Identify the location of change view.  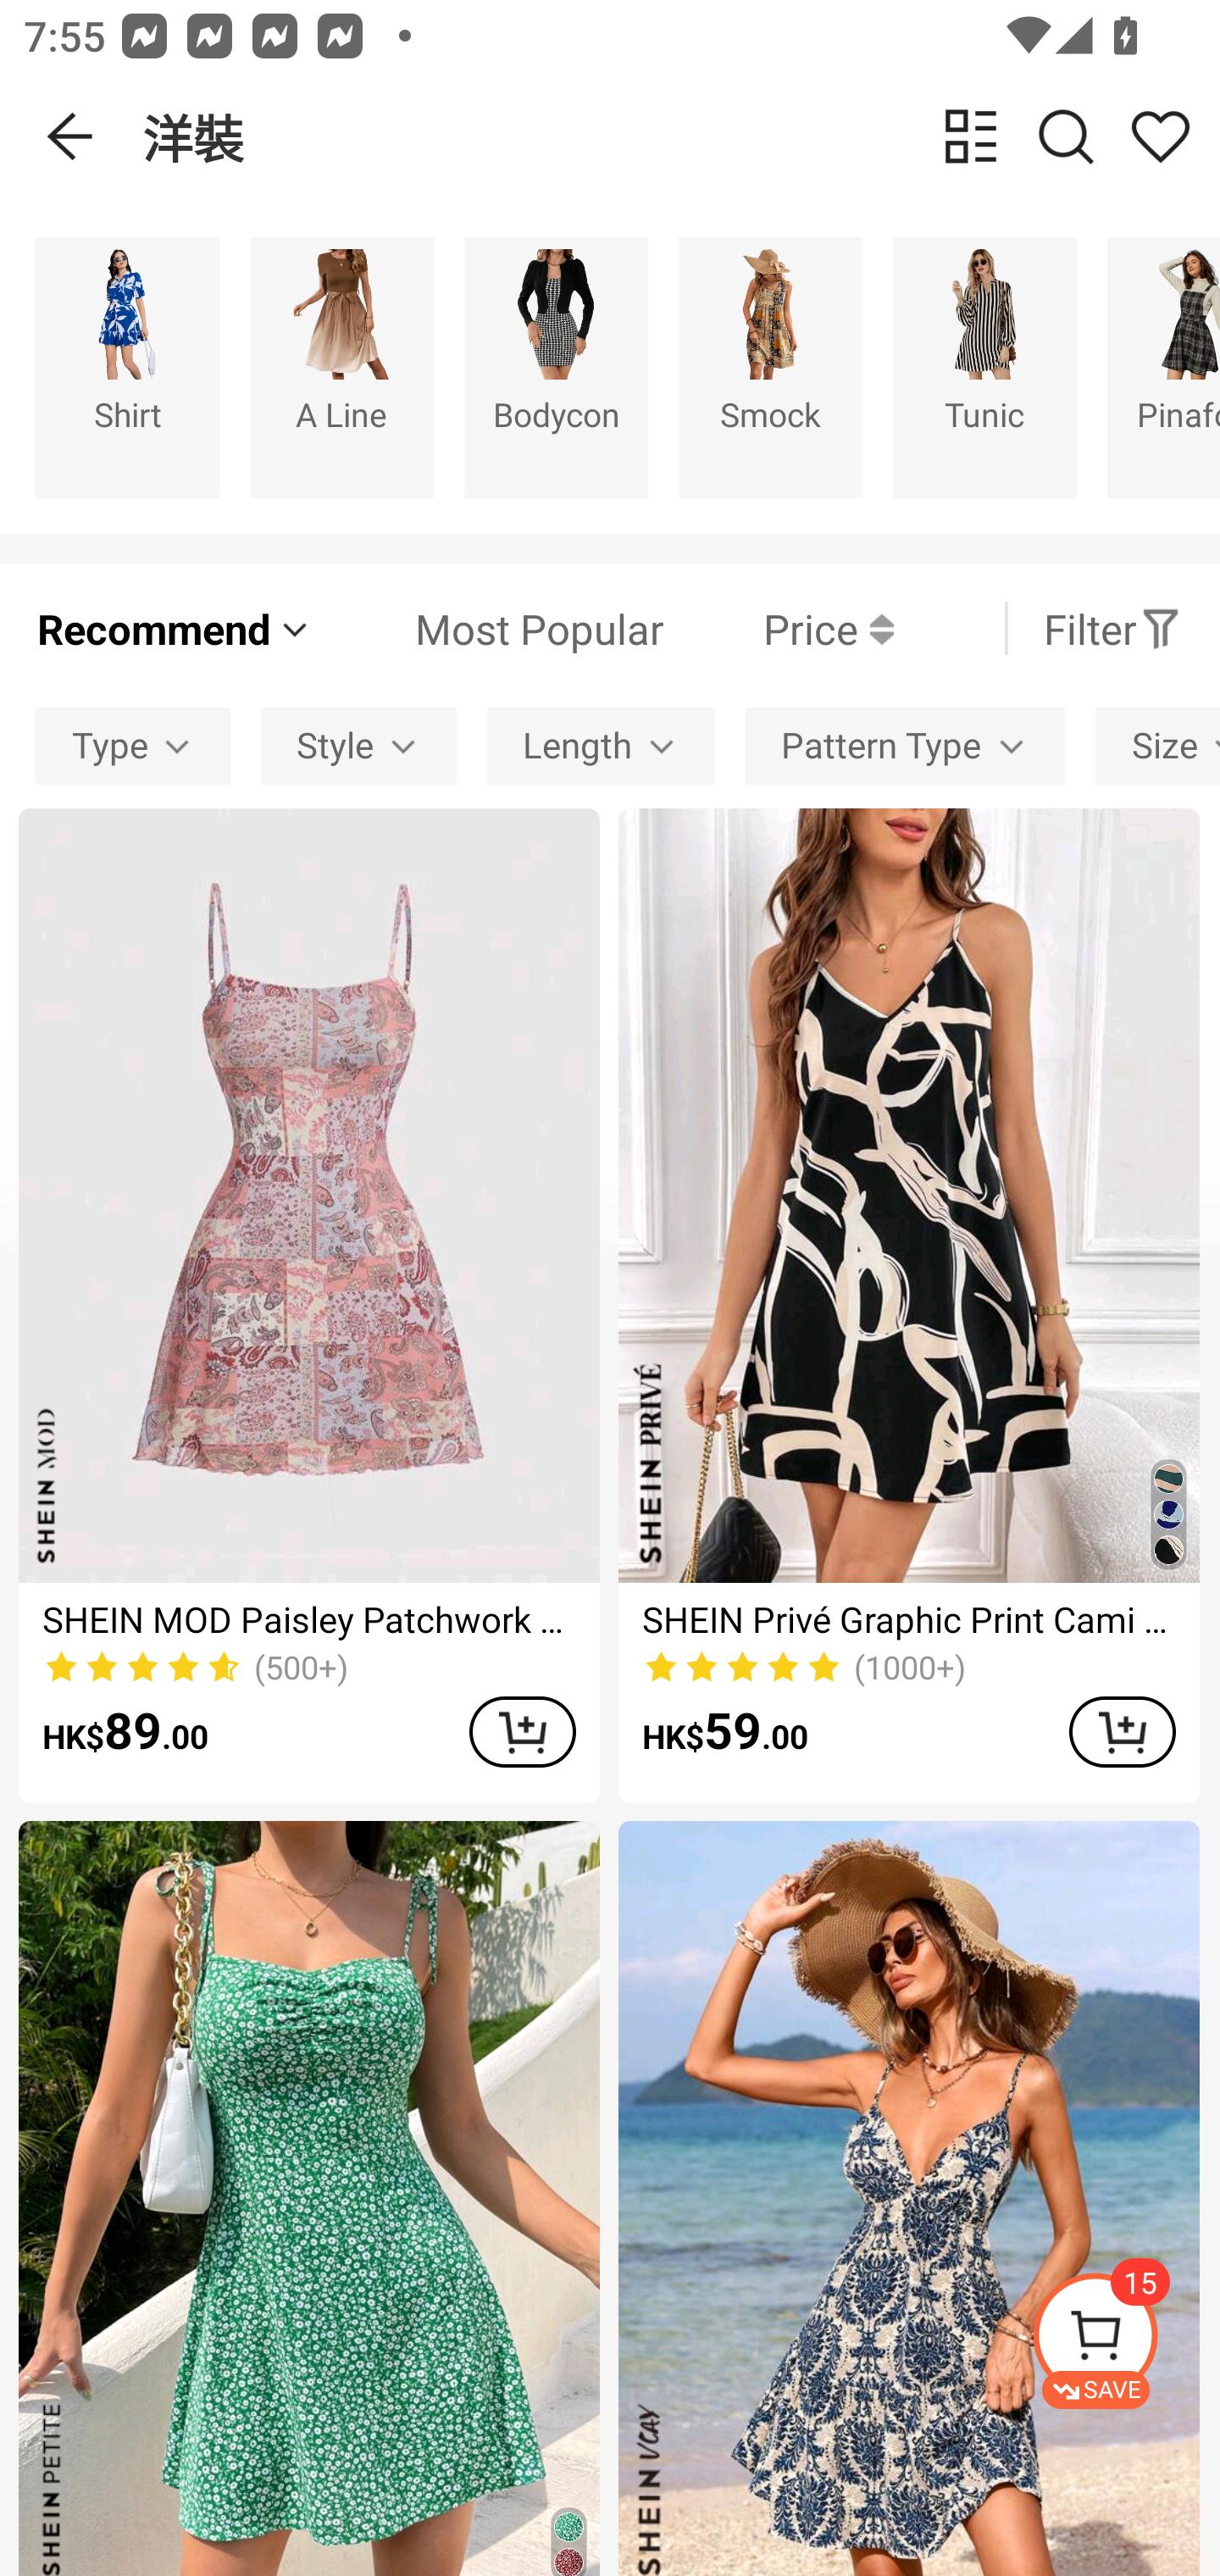
(971, 136).